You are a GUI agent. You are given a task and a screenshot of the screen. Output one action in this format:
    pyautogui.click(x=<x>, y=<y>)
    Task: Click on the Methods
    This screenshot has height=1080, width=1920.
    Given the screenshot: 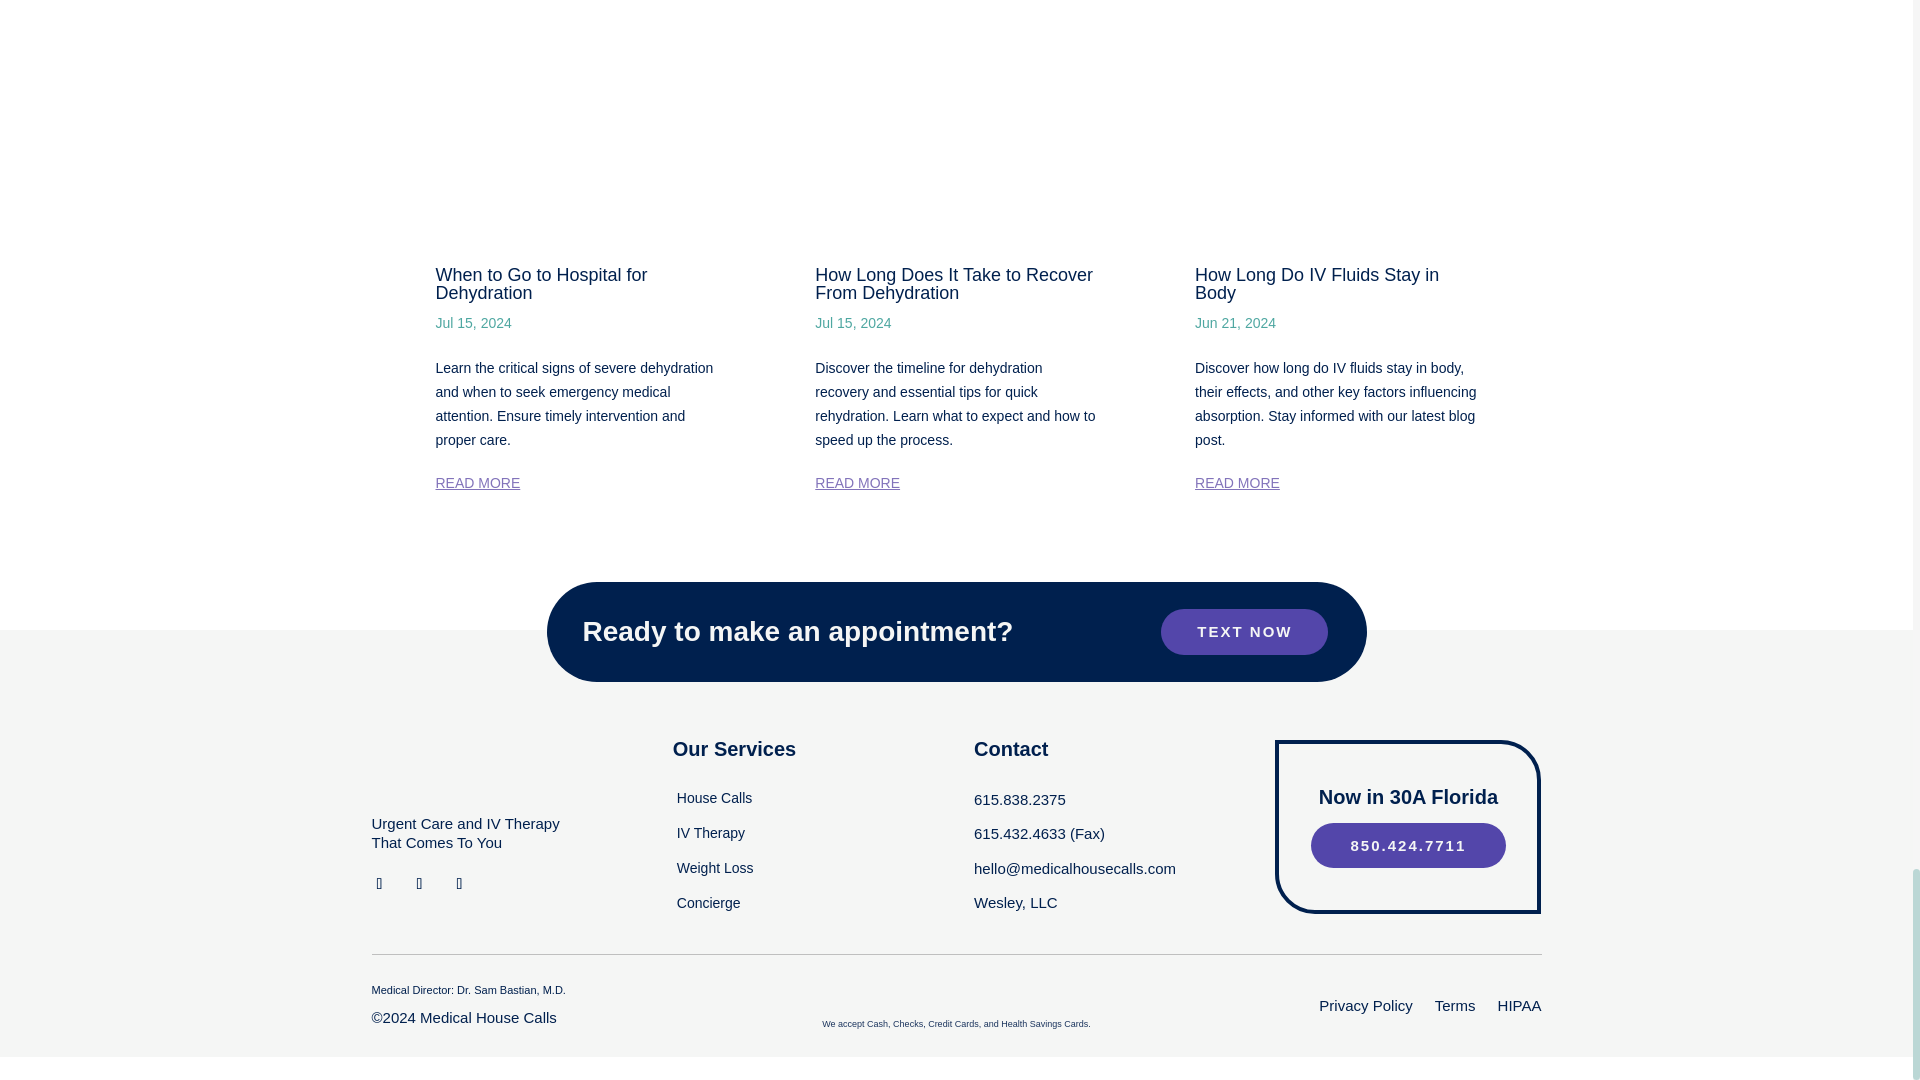 What is the action you would take?
    pyautogui.click(x=956, y=1000)
    